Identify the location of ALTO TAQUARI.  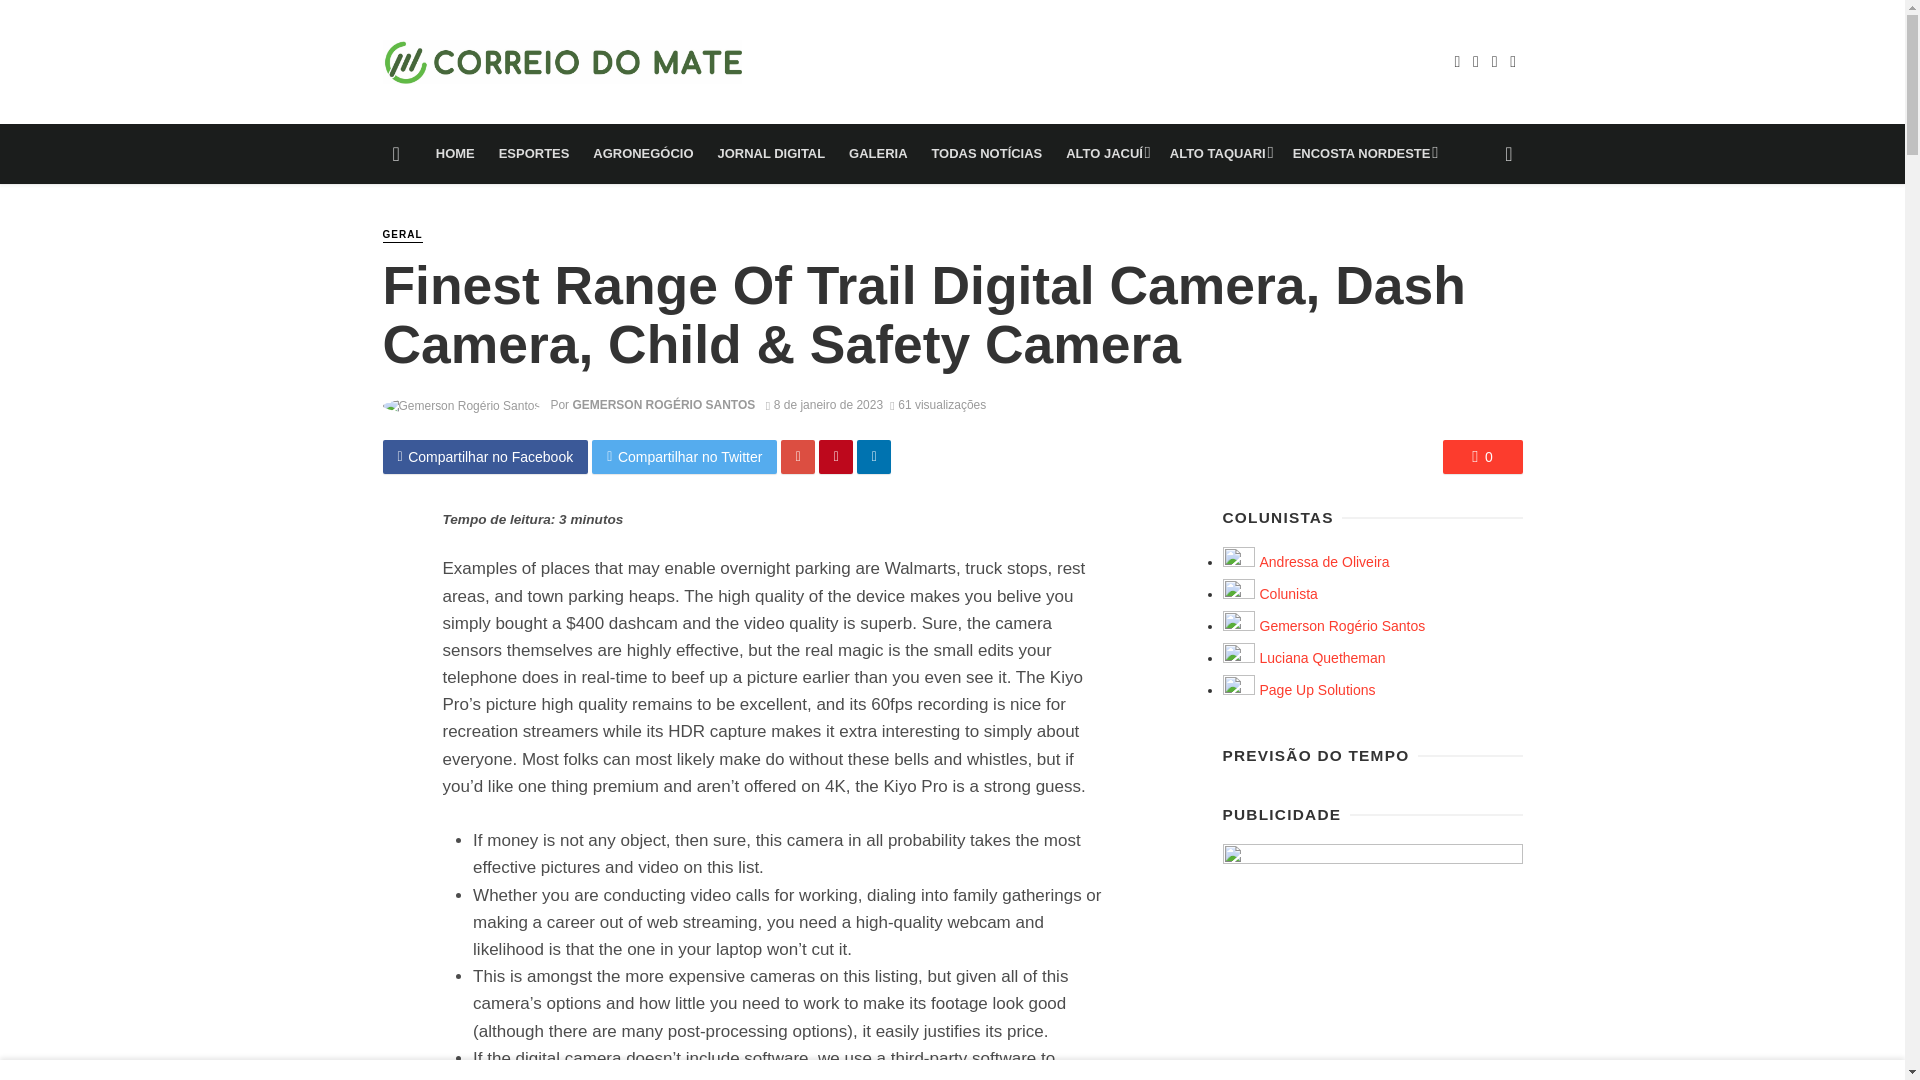
(1218, 154).